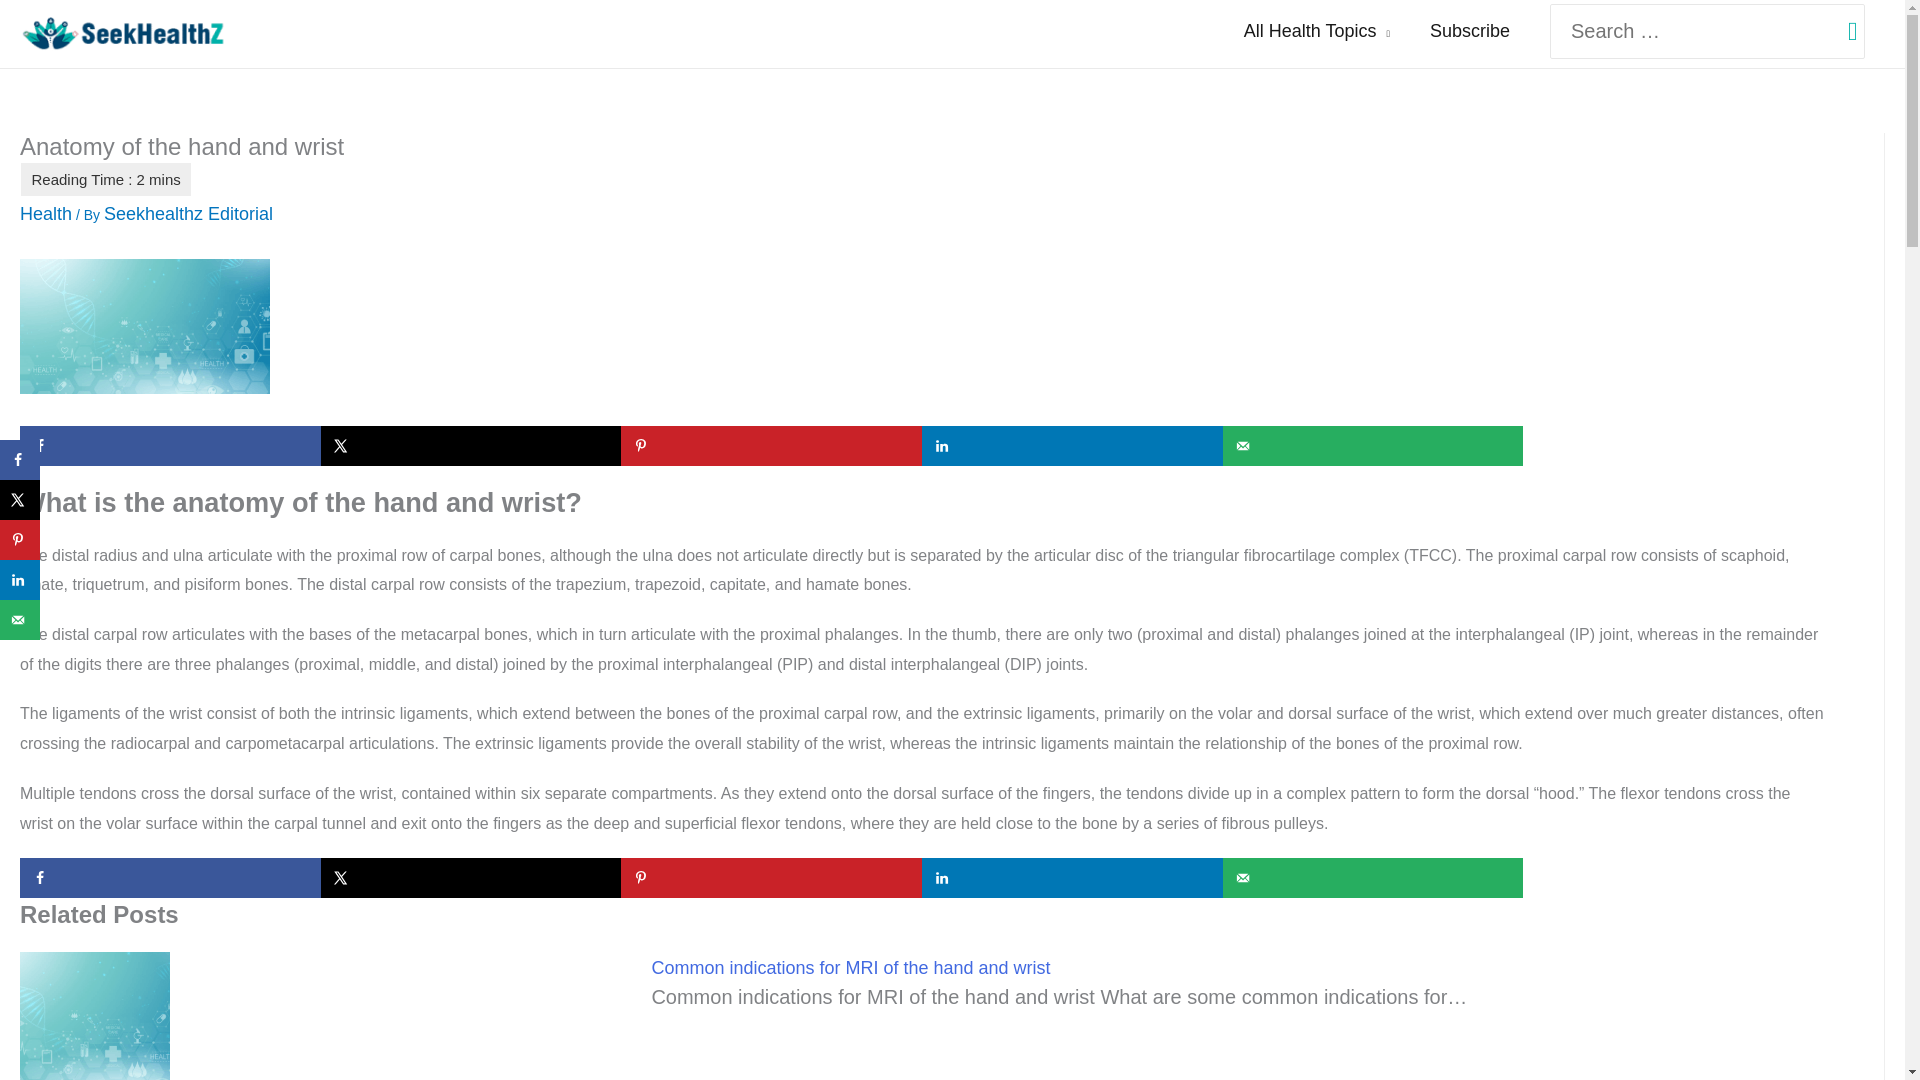 This screenshot has width=1920, height=1080. Describe the element at coordinates (170, 445) in the screenshot. I see `Share on Facebook` at that location.